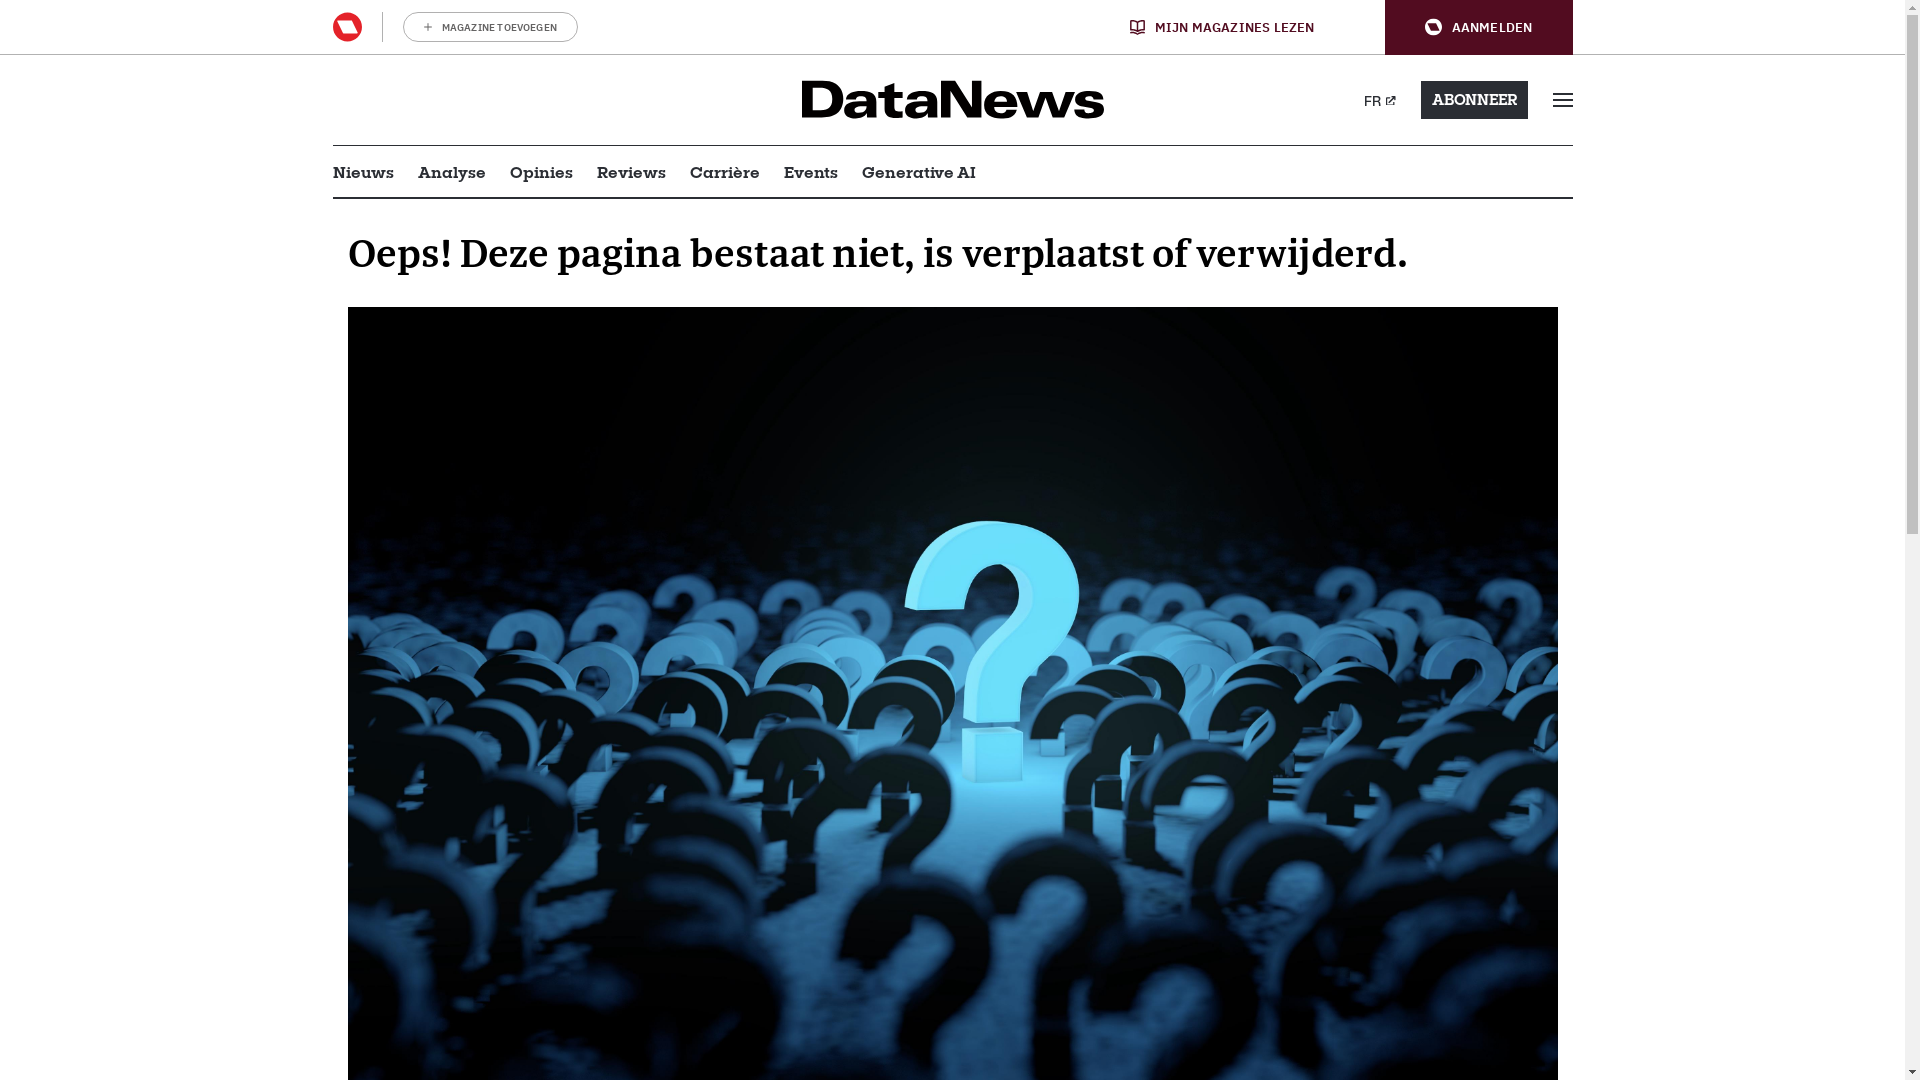 This screenshot has width=1920, height=1080. I want to click on ABONNEER, so click(1474, 100).